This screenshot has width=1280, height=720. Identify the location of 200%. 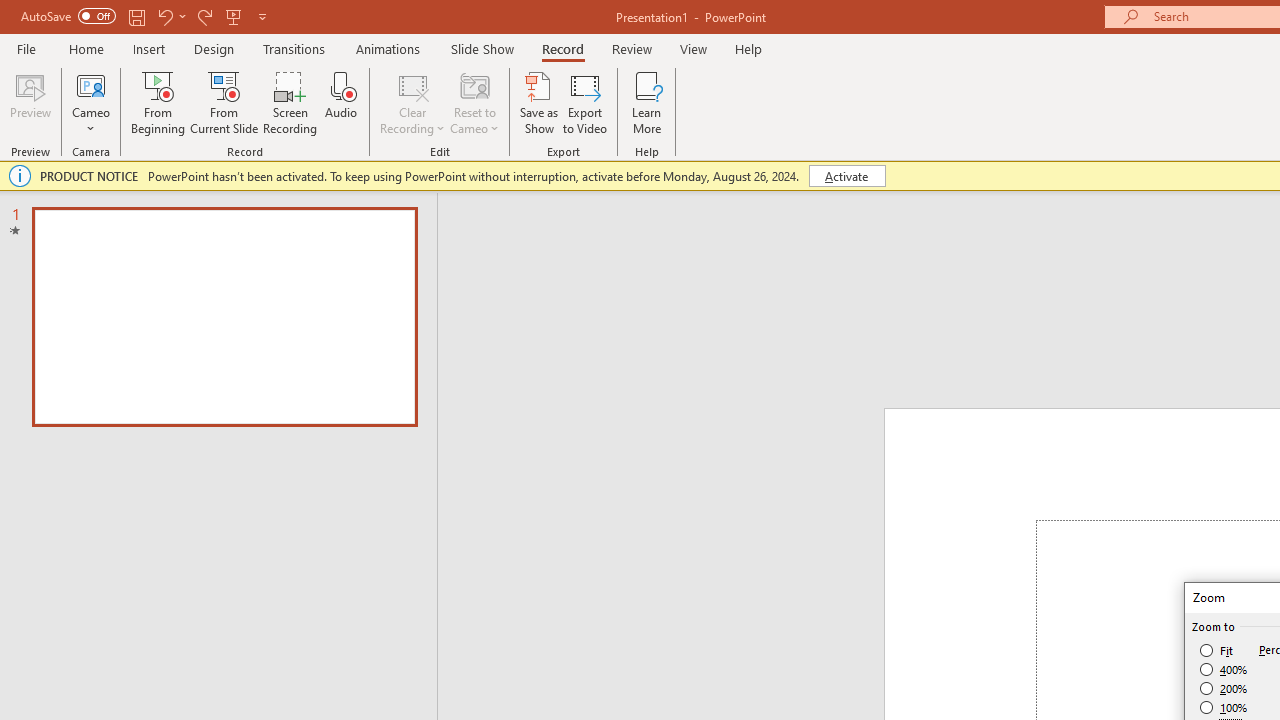
(1224, 688).